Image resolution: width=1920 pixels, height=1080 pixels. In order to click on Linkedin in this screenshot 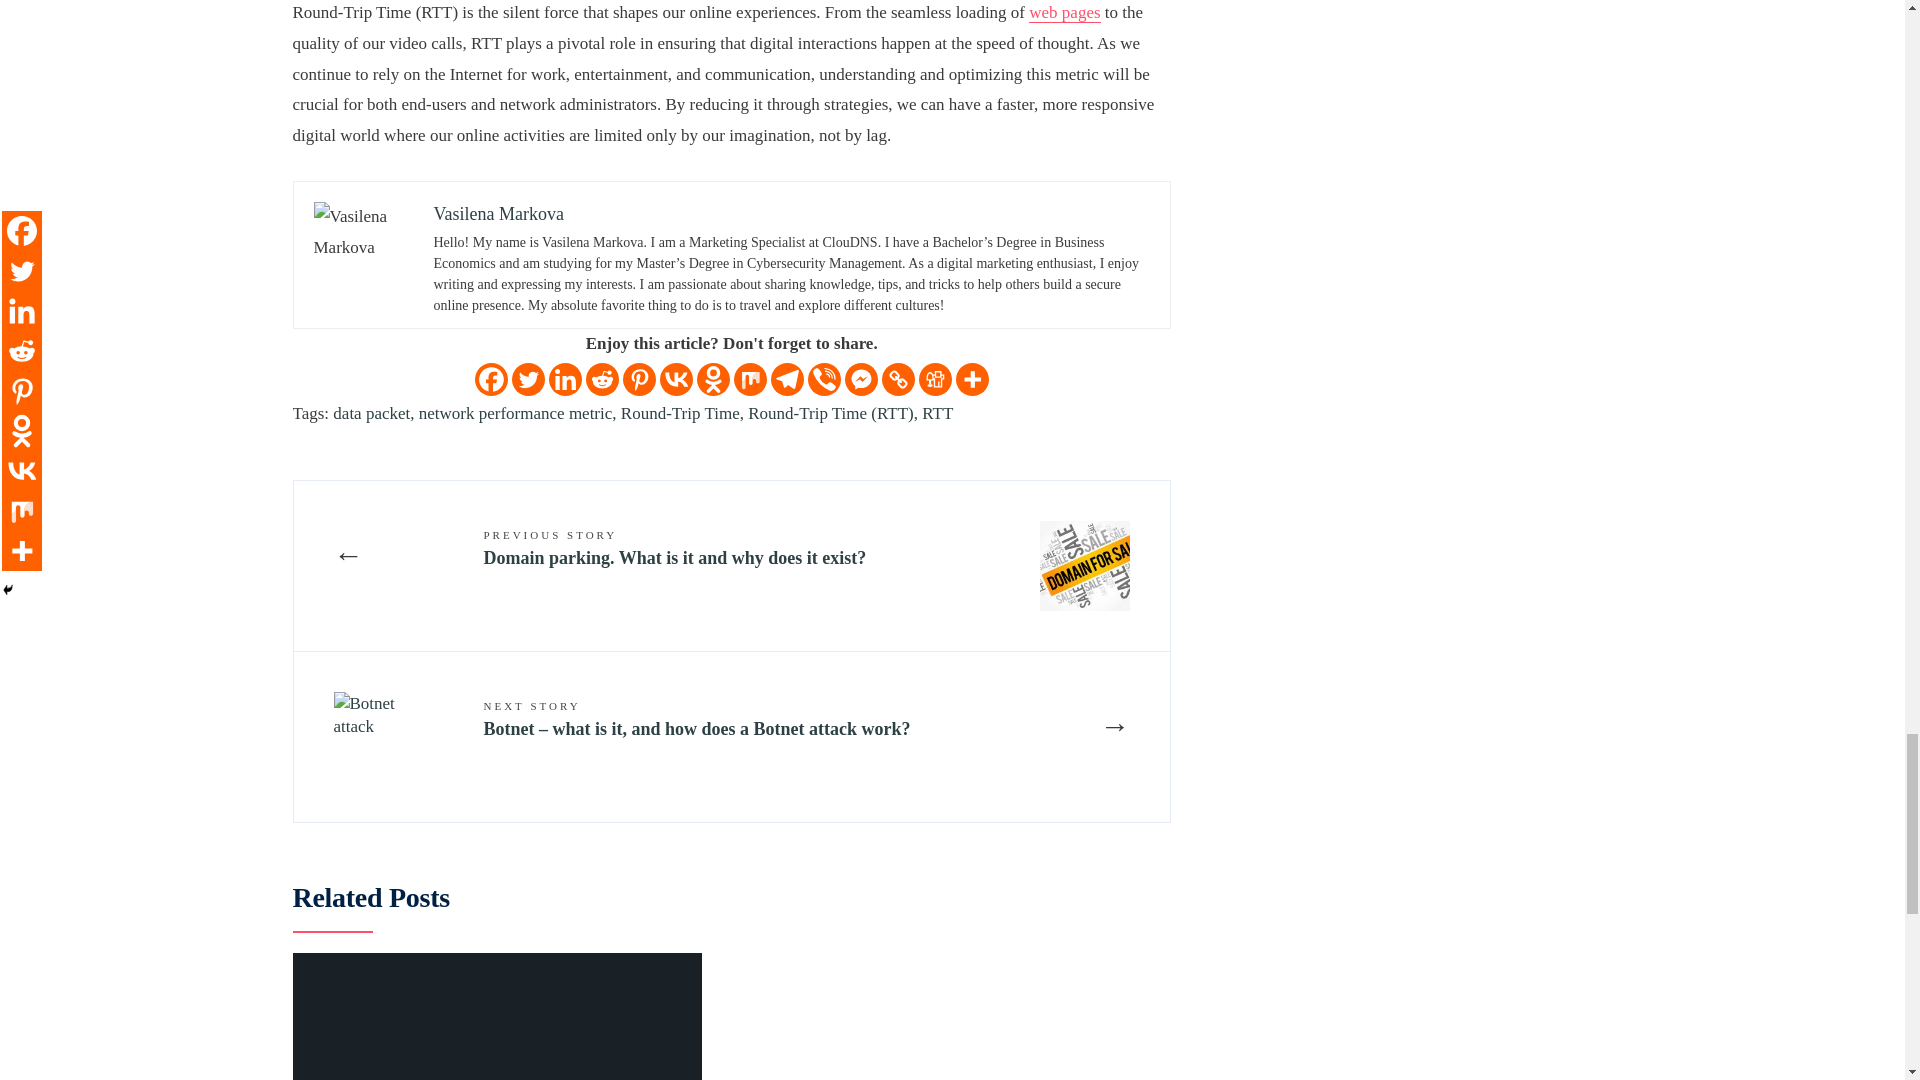, I will do `click(565, 379)`.